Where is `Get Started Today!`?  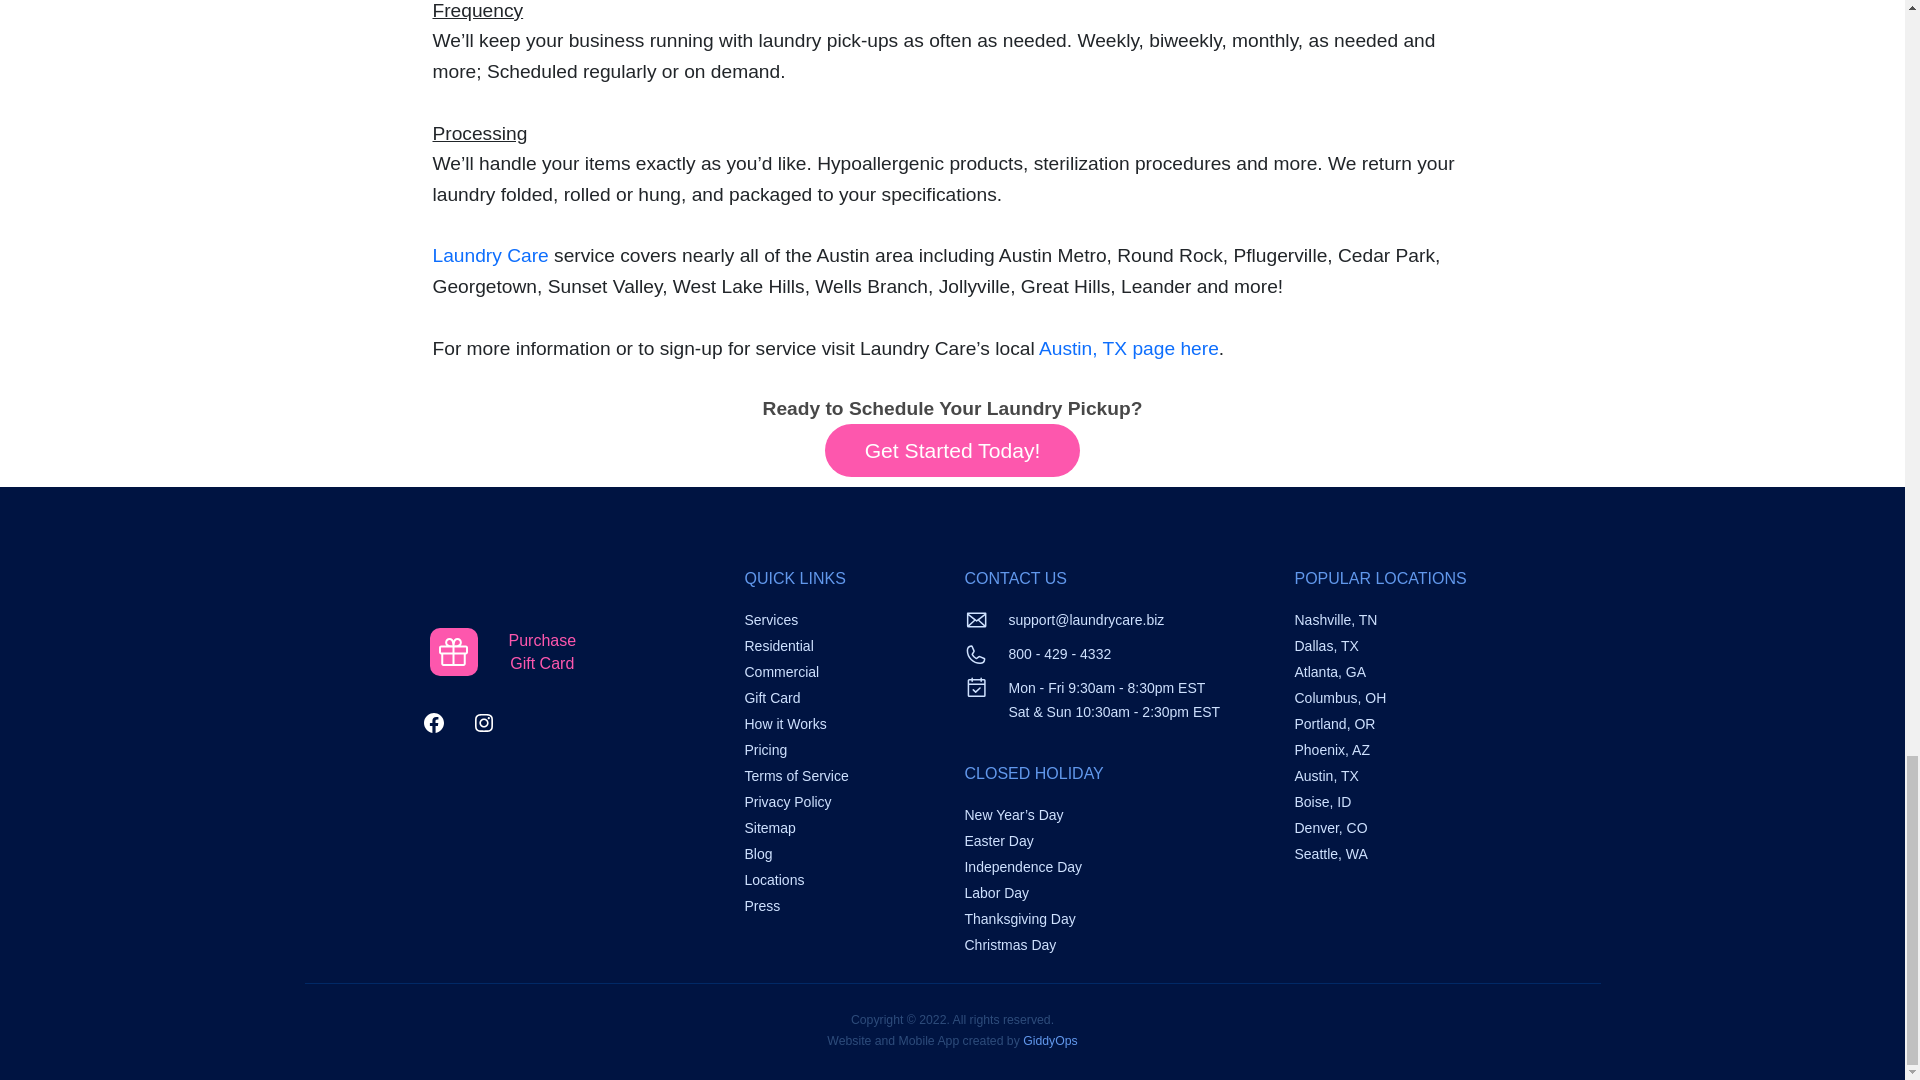 Get Started Today! is located at coordinates (1128, 348).